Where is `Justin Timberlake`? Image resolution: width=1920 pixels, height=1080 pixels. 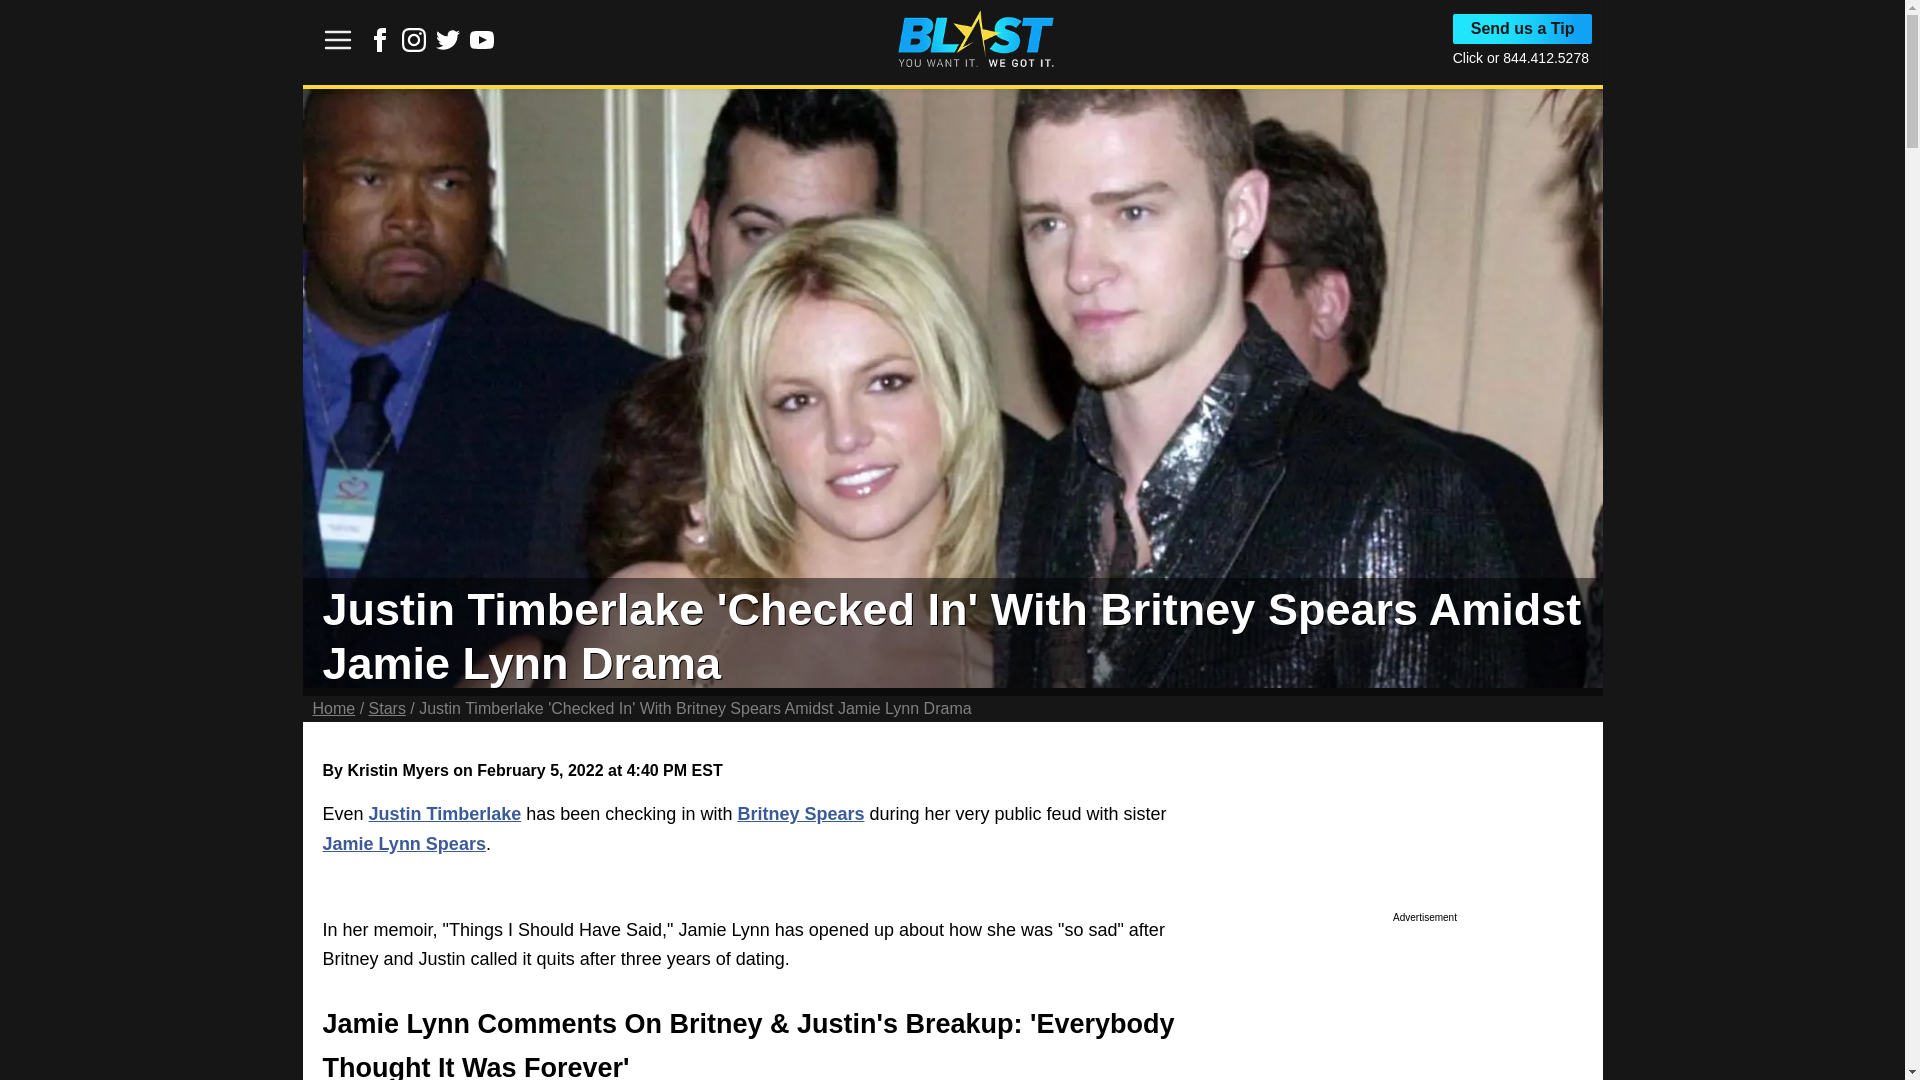 Justin Timberlake is located at coordinates (445, 814).